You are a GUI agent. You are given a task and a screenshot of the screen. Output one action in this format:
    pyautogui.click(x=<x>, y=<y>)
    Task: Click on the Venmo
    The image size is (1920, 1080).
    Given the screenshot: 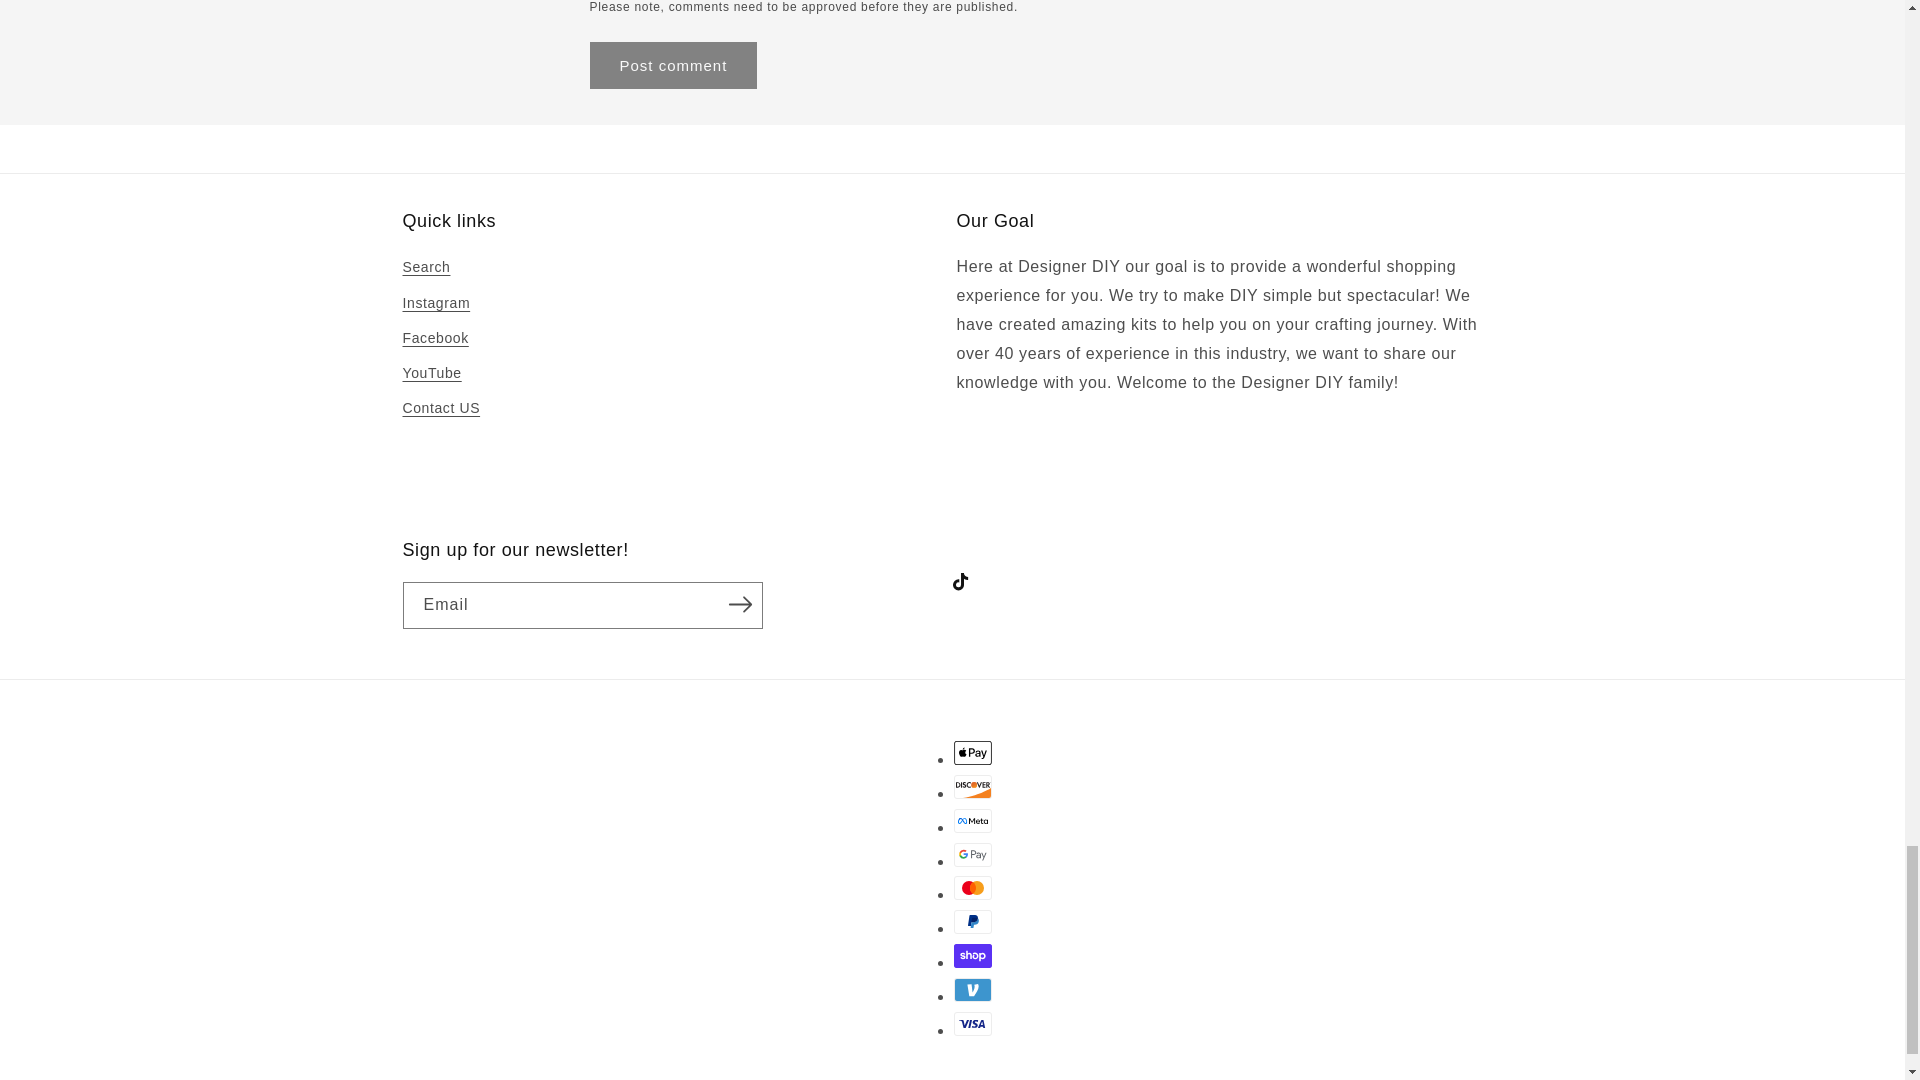 What is the action you would take?
    pyautogui.click(x=973, y=990)
    